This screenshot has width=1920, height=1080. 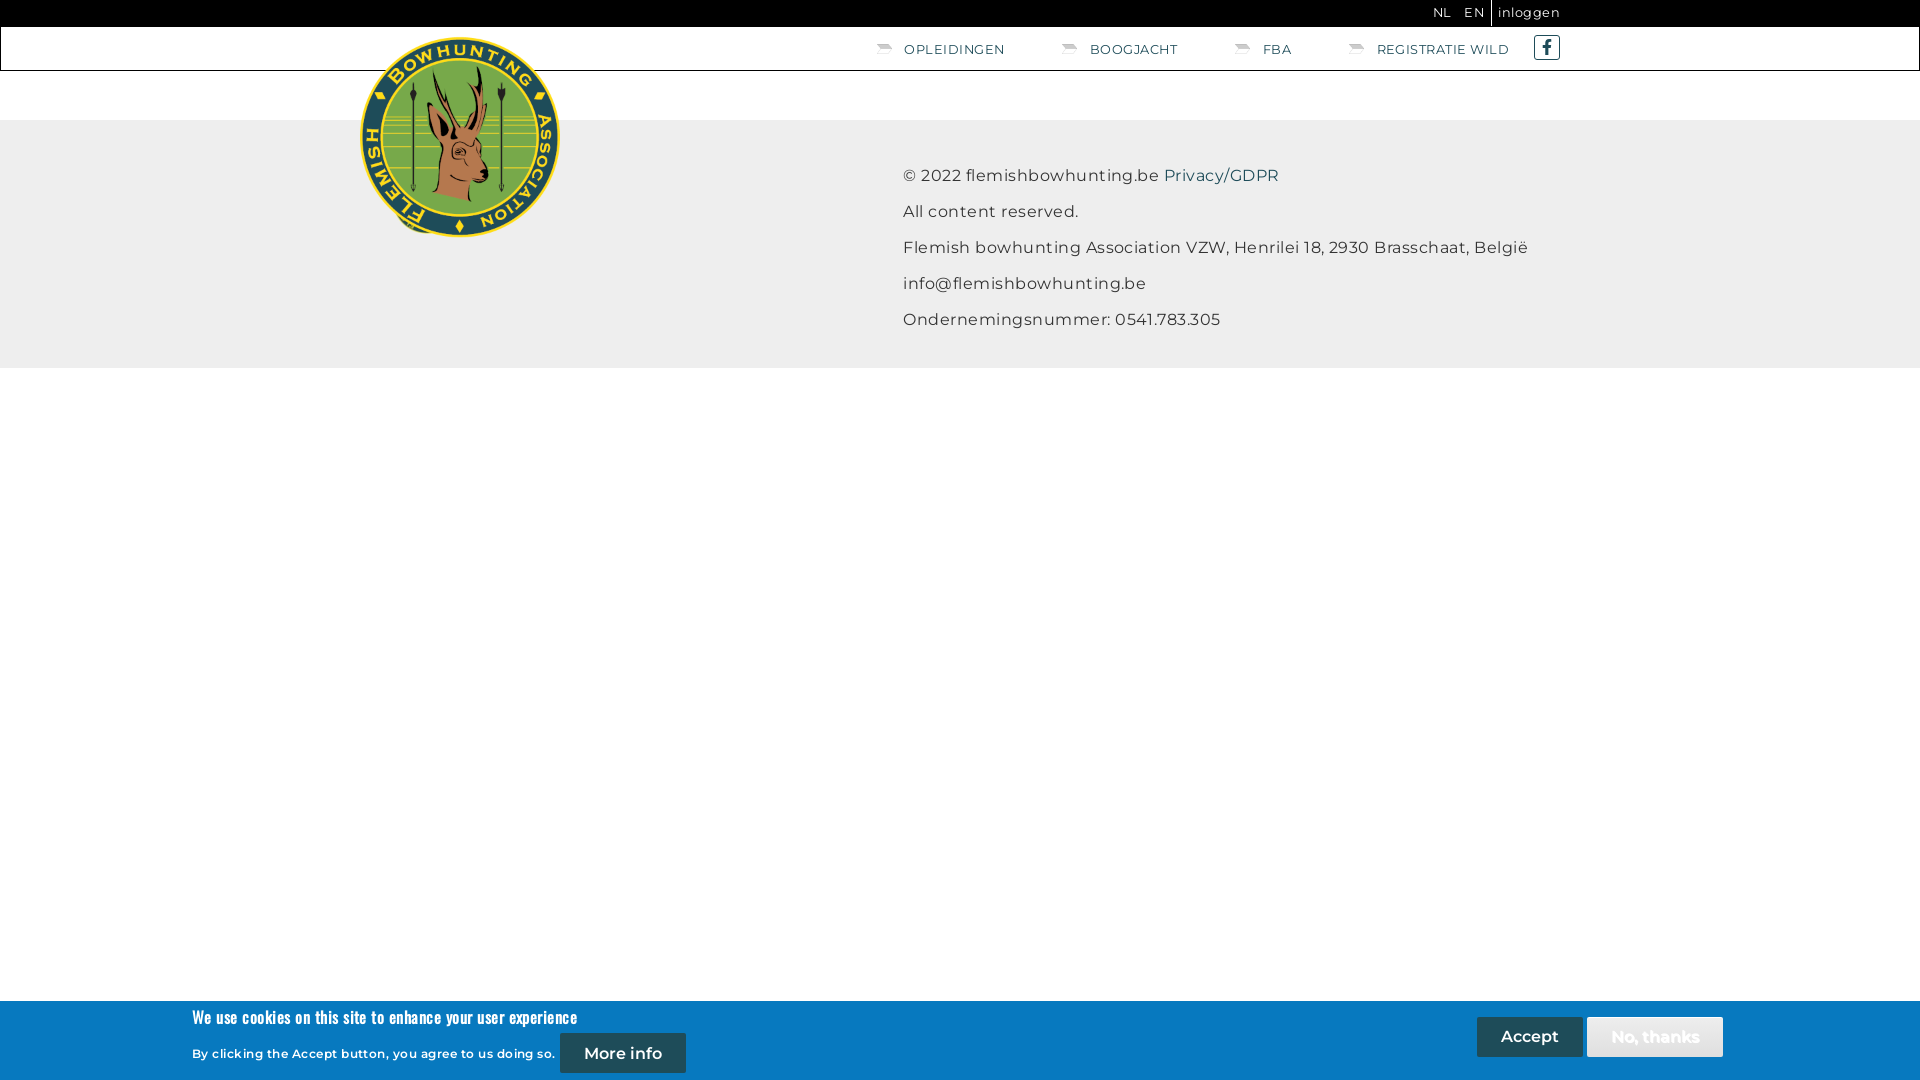 I want to click on REGISTRATIE WILD, so click(x=1430, y=51).